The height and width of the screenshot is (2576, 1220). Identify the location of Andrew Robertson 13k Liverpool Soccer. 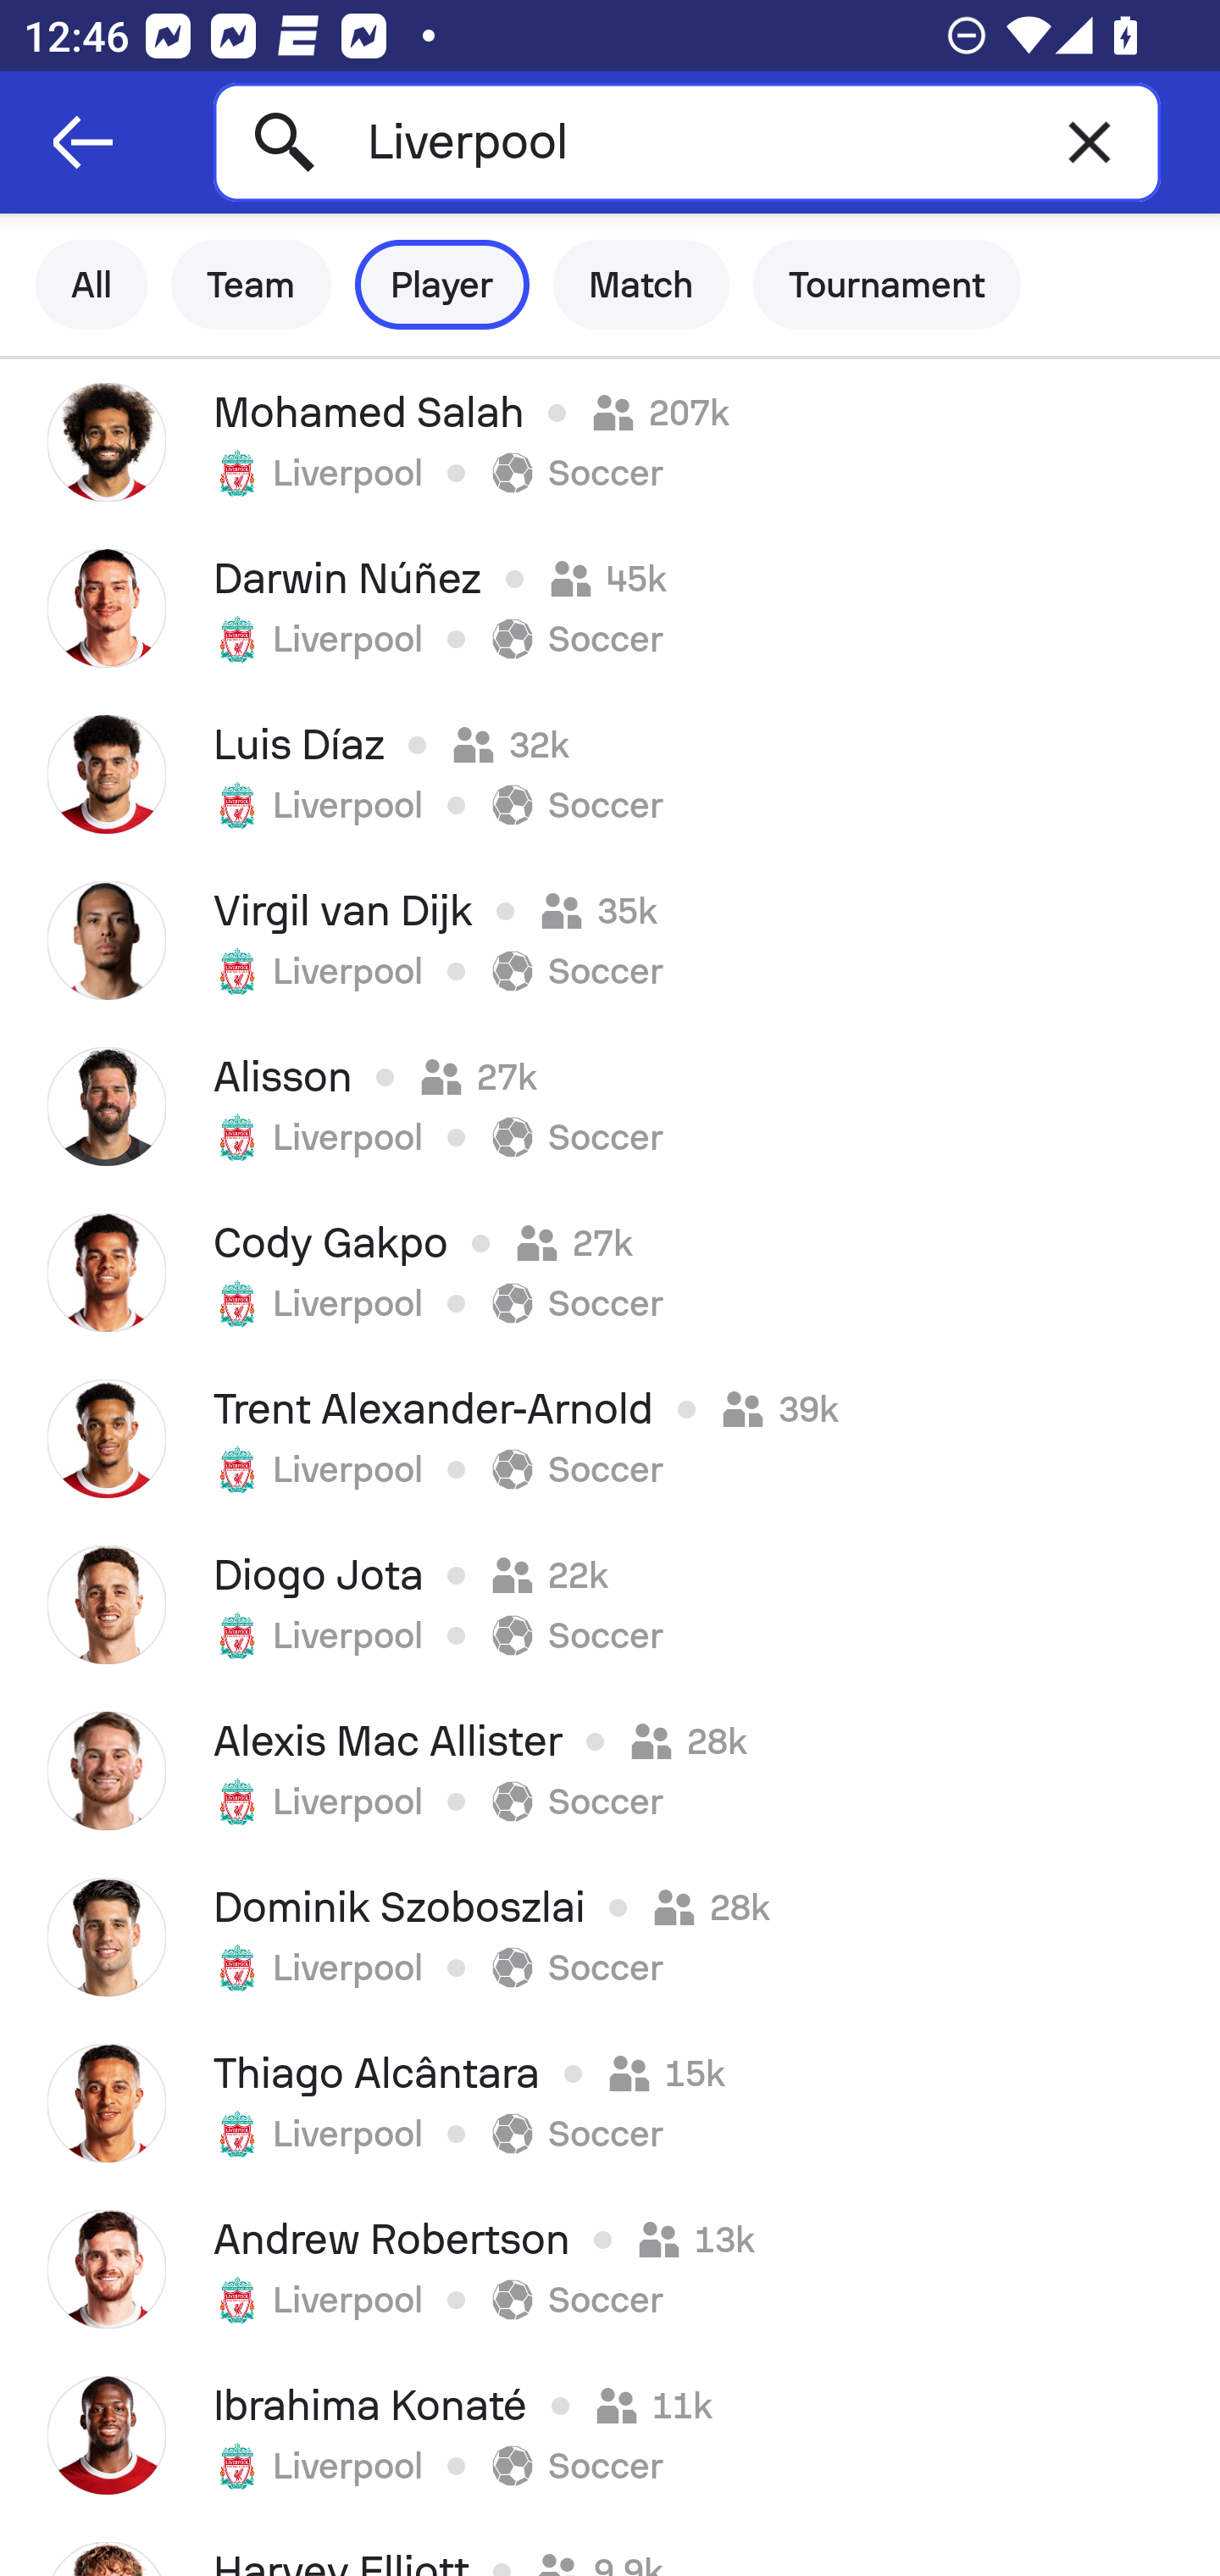
(610, 2269).